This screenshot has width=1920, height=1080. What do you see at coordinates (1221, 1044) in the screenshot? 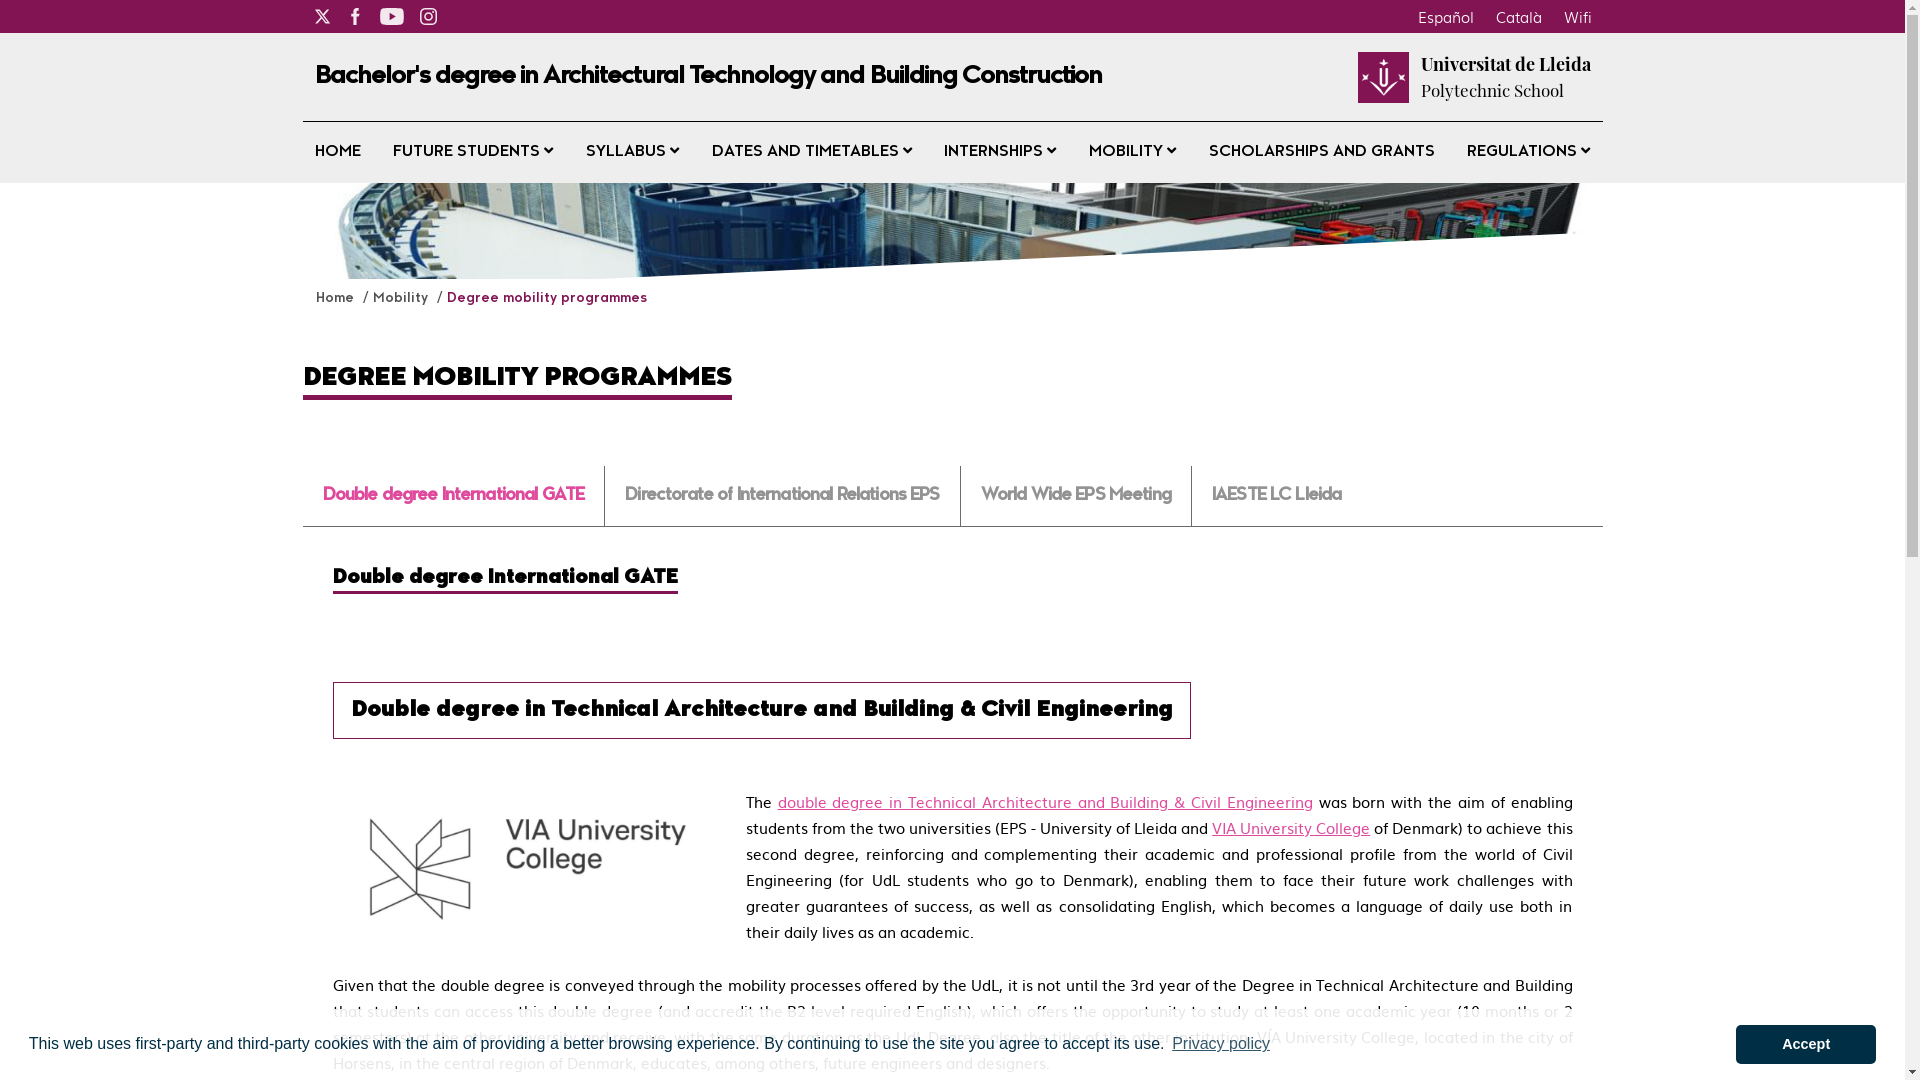
I see `Privacy policy` at bounding box center [1221, 1044].